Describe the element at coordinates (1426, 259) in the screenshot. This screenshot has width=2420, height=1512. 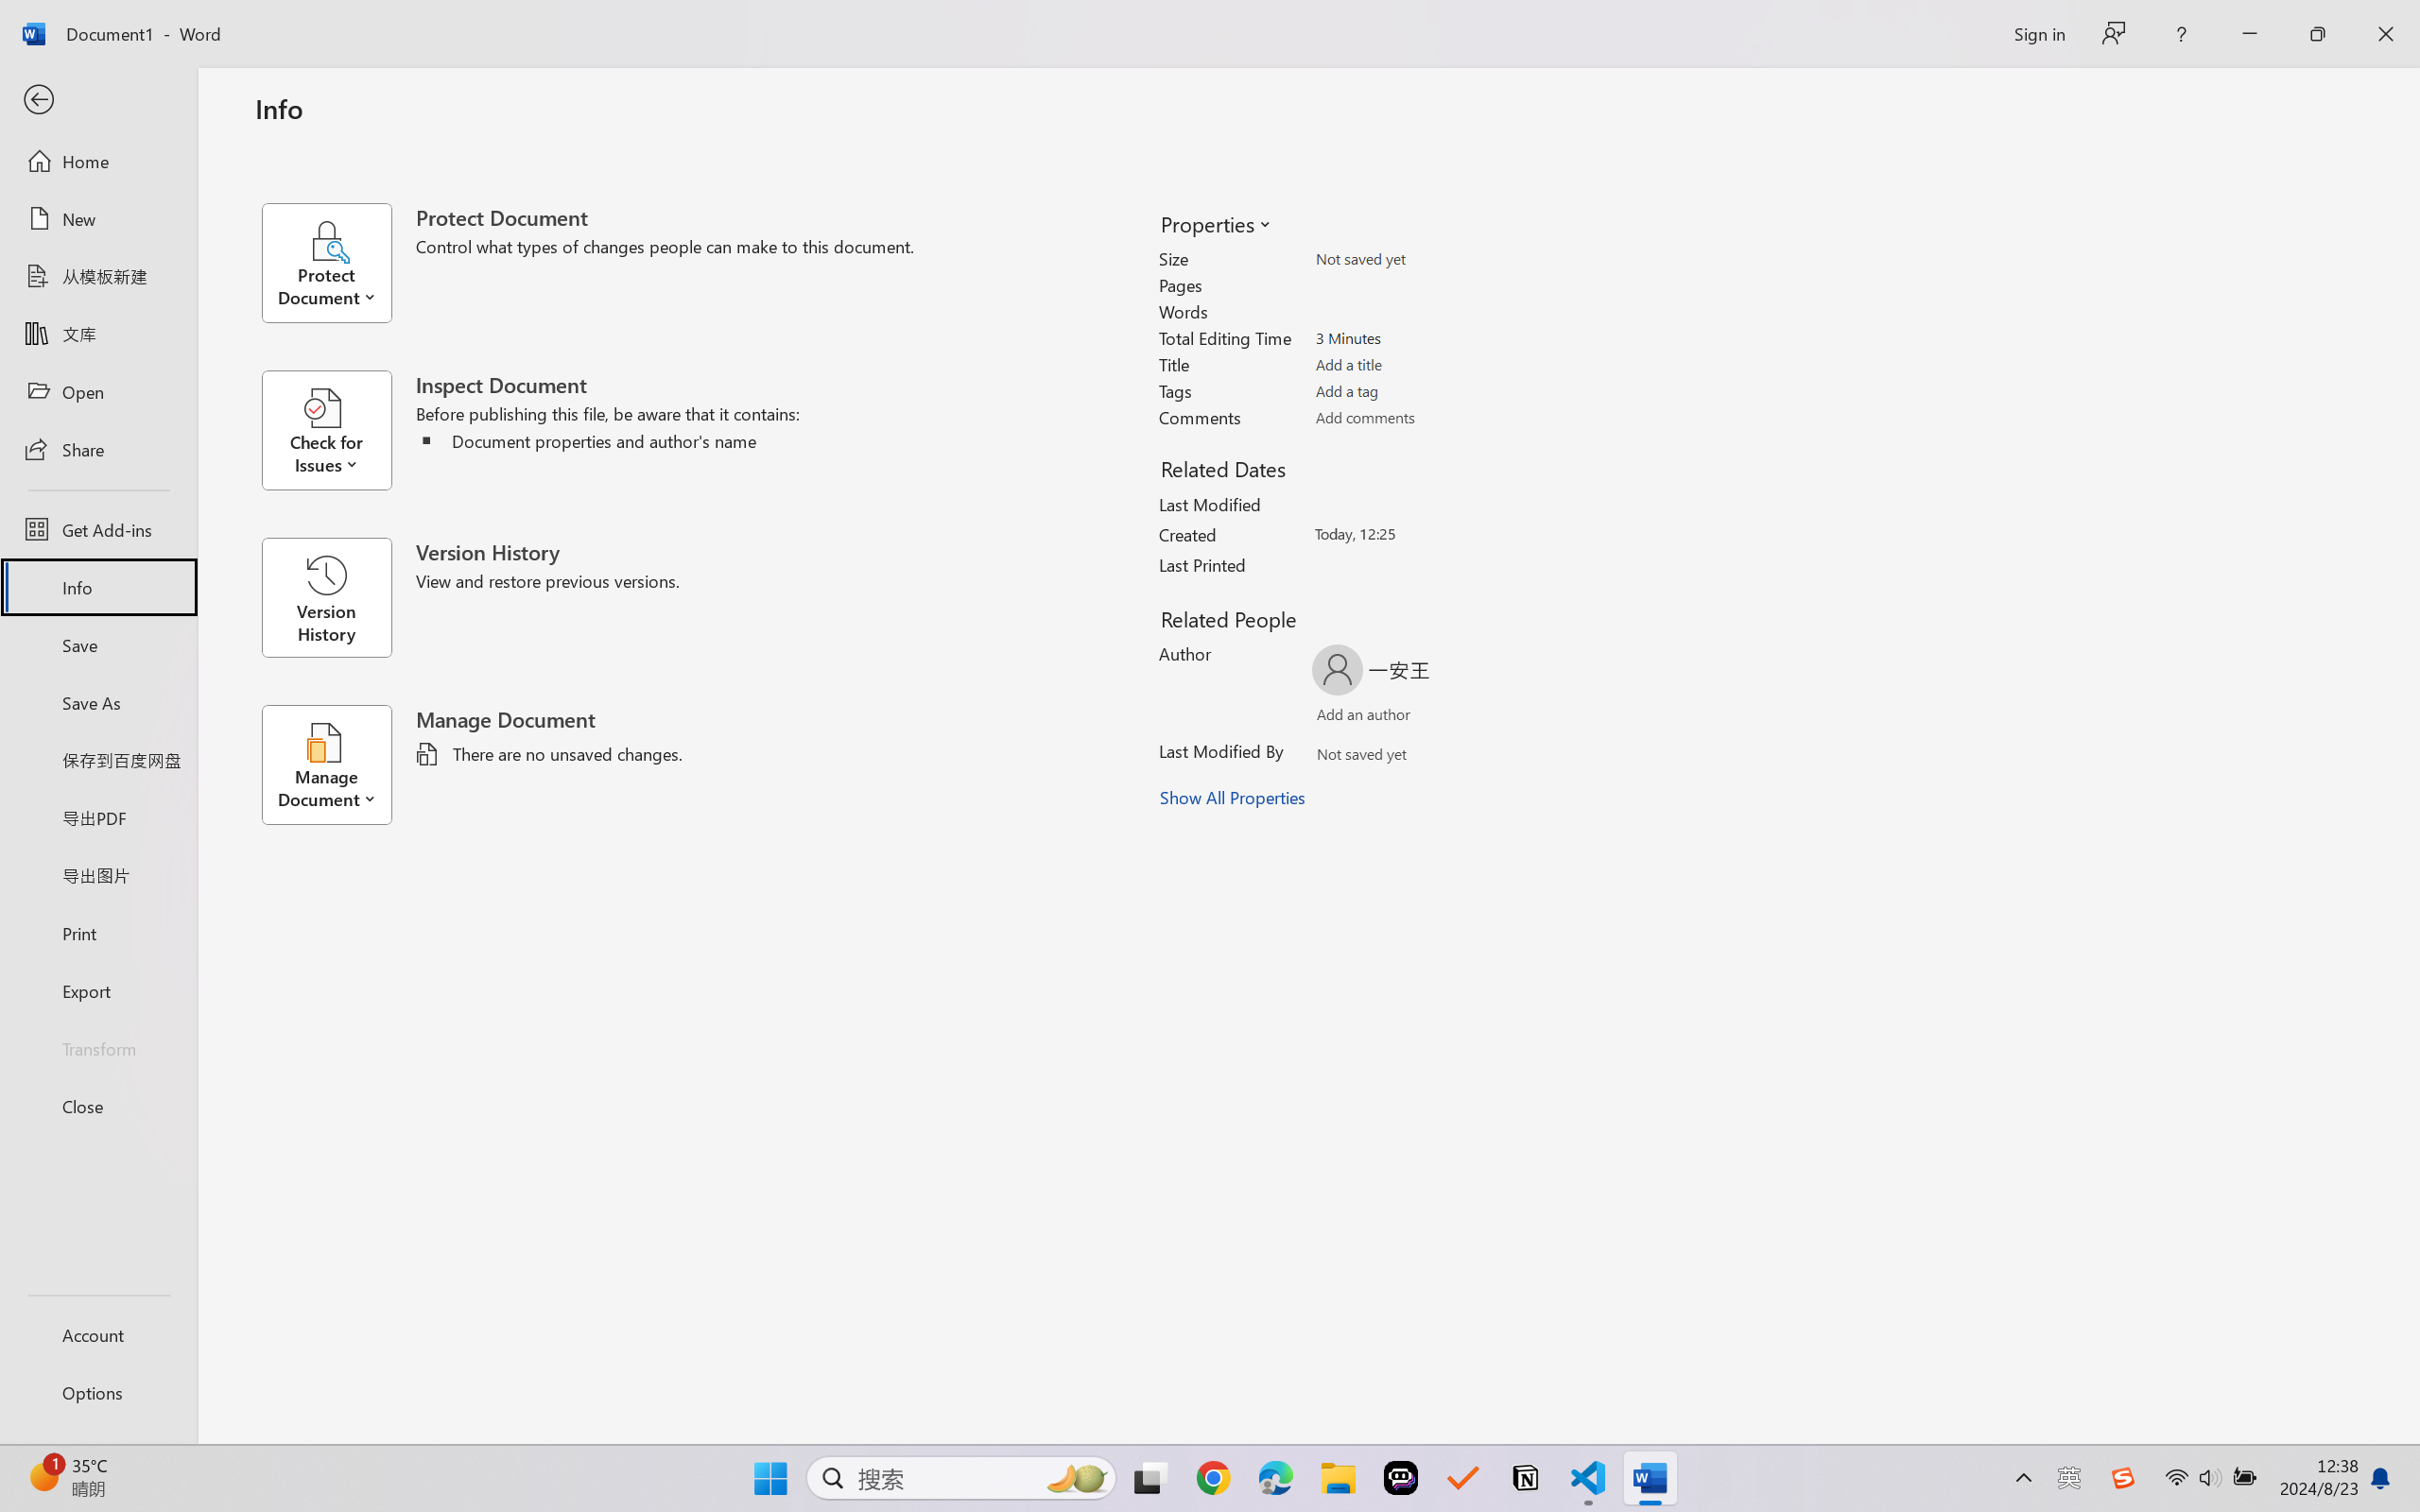
I see `Size` at that location.